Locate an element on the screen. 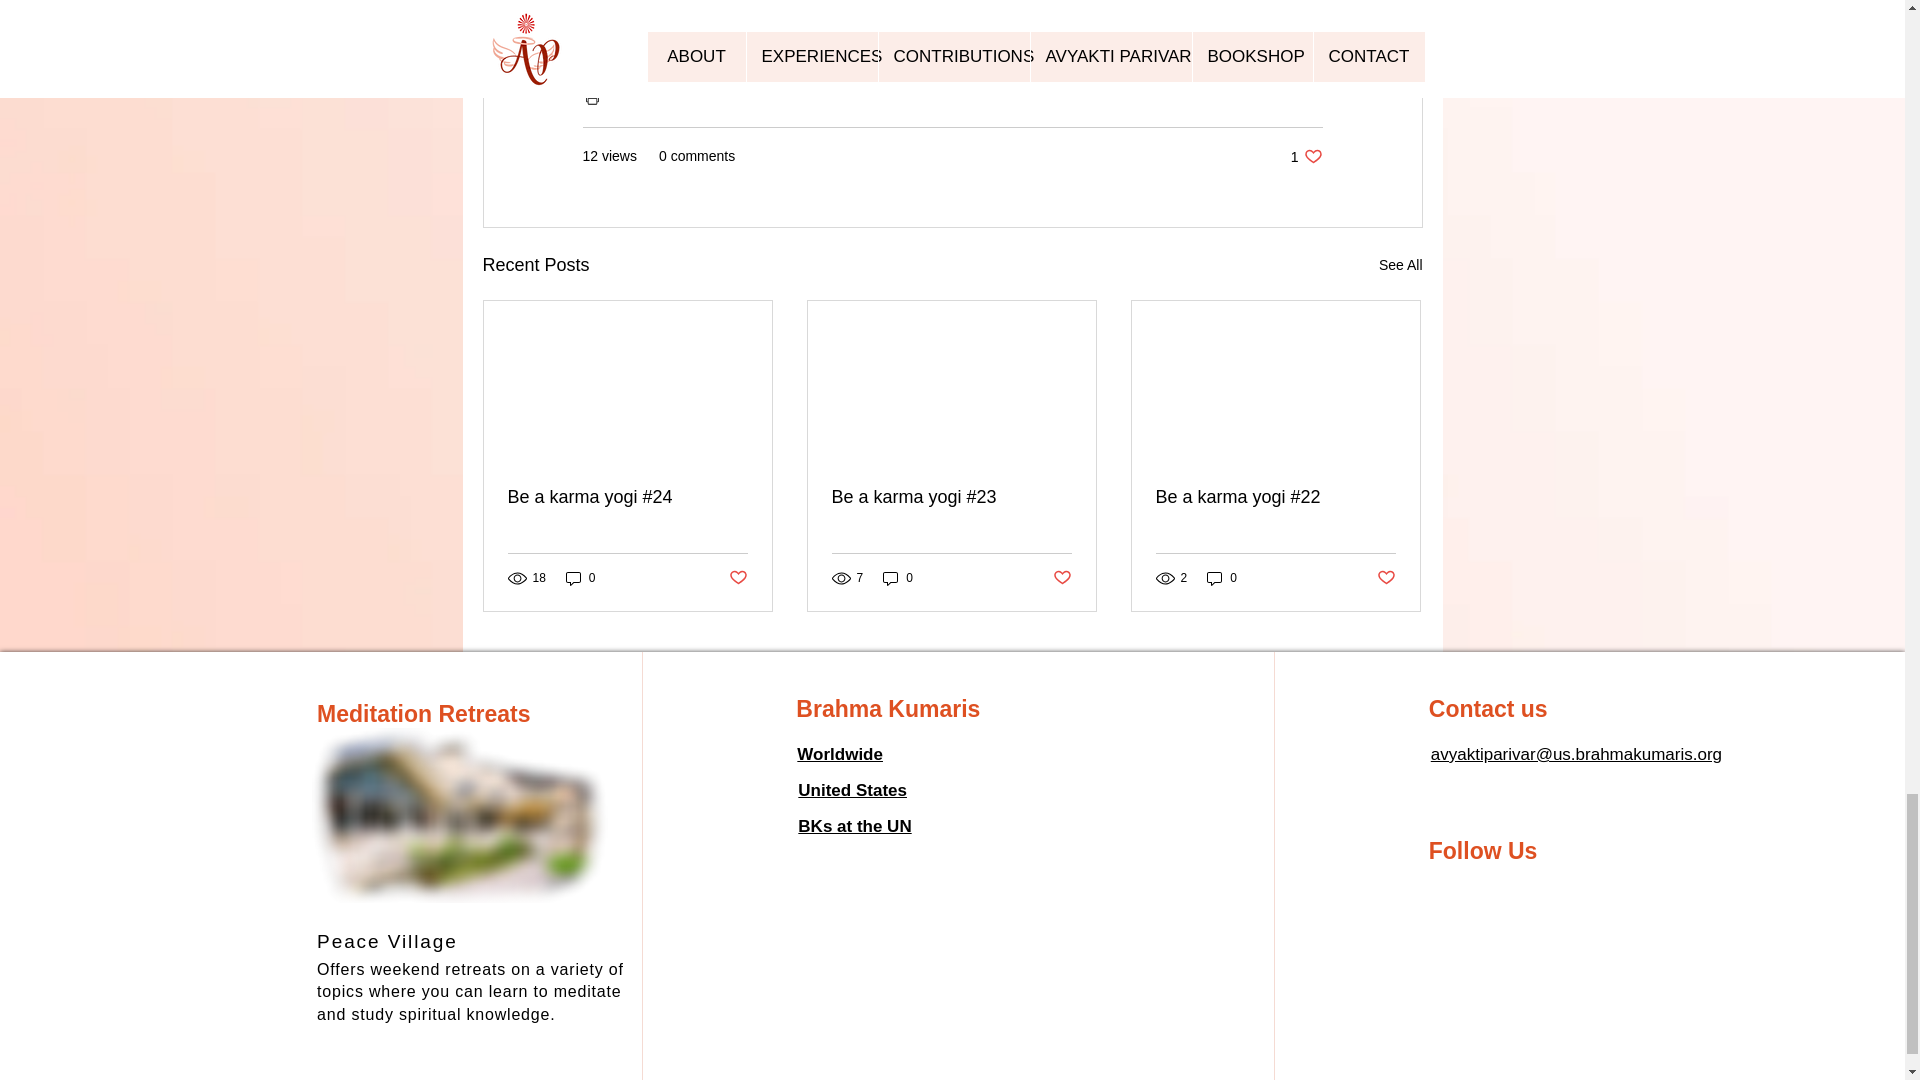 Image resolution: width=1920 pixels, height=1080 pixels. Post not marked as liked is located at coordinates (854, 826).